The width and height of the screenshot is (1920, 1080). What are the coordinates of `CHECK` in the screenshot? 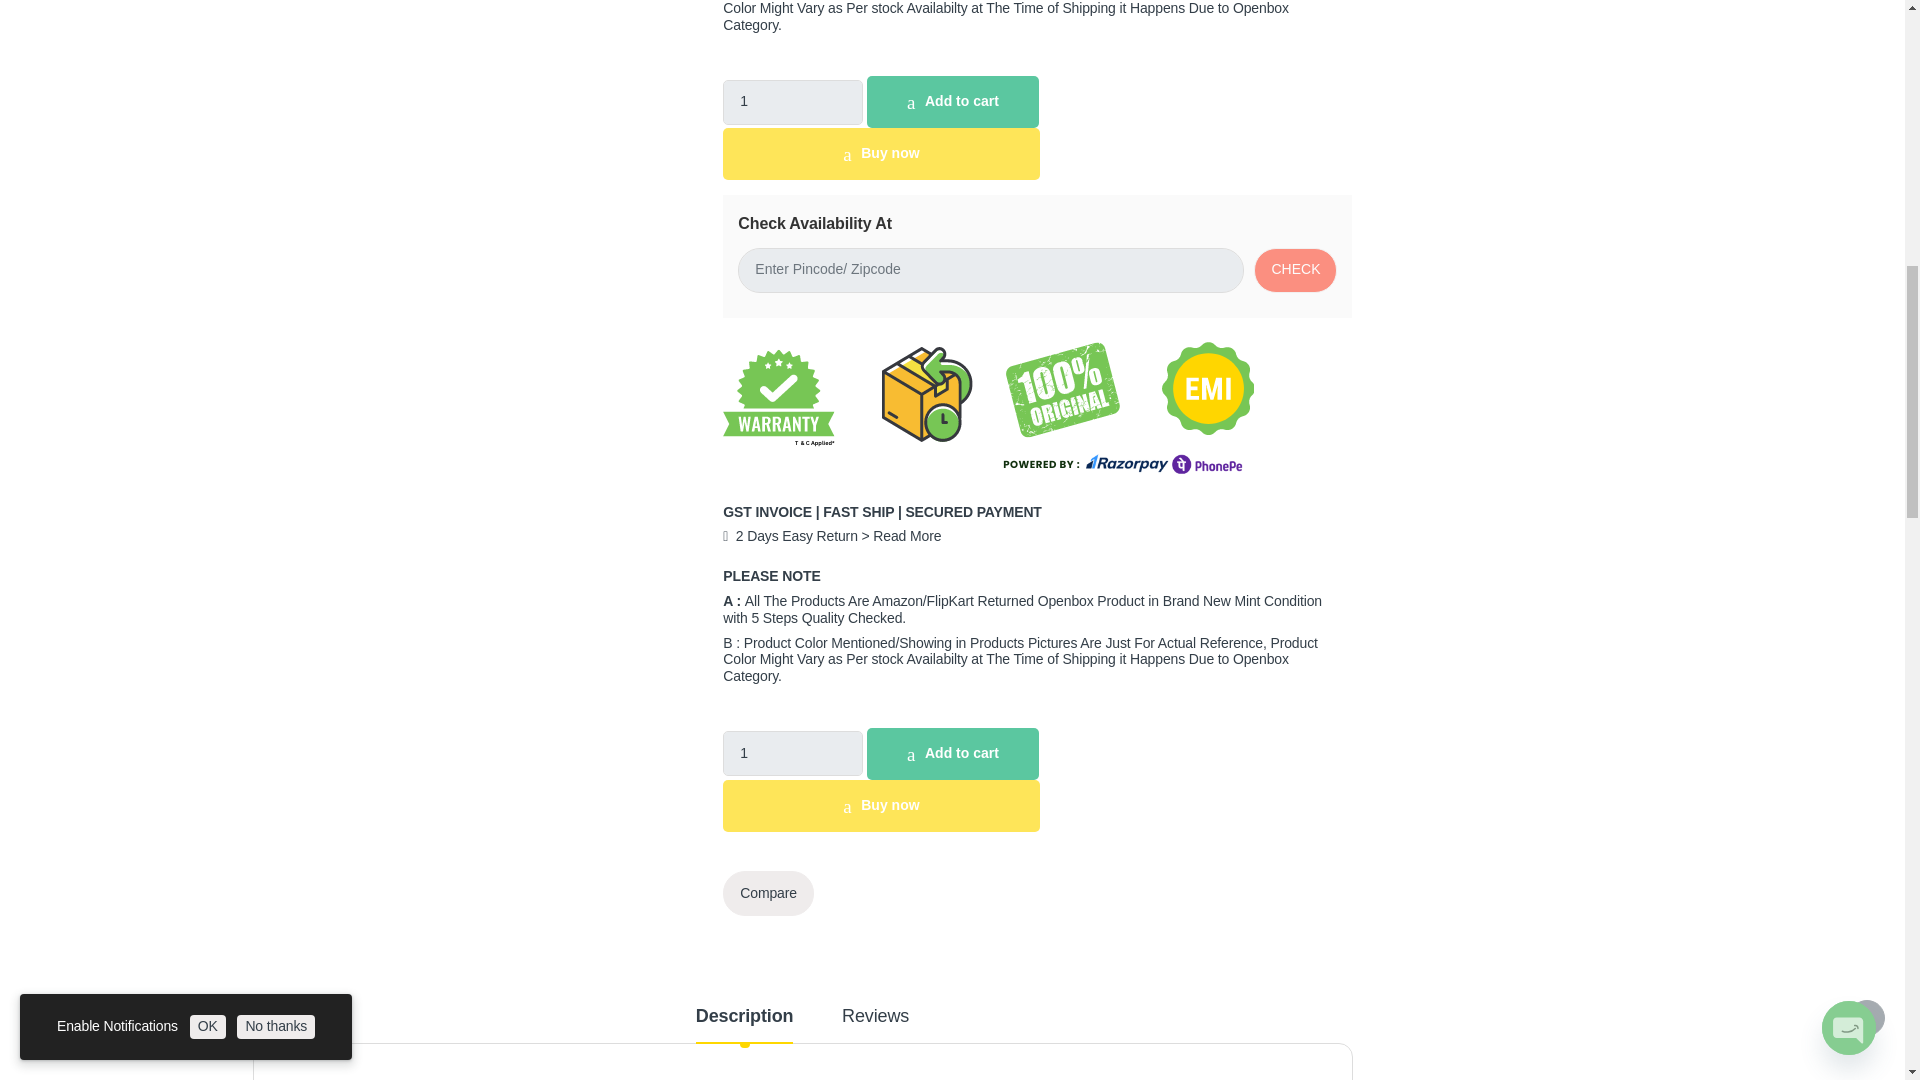 It's located at (1294, 270).